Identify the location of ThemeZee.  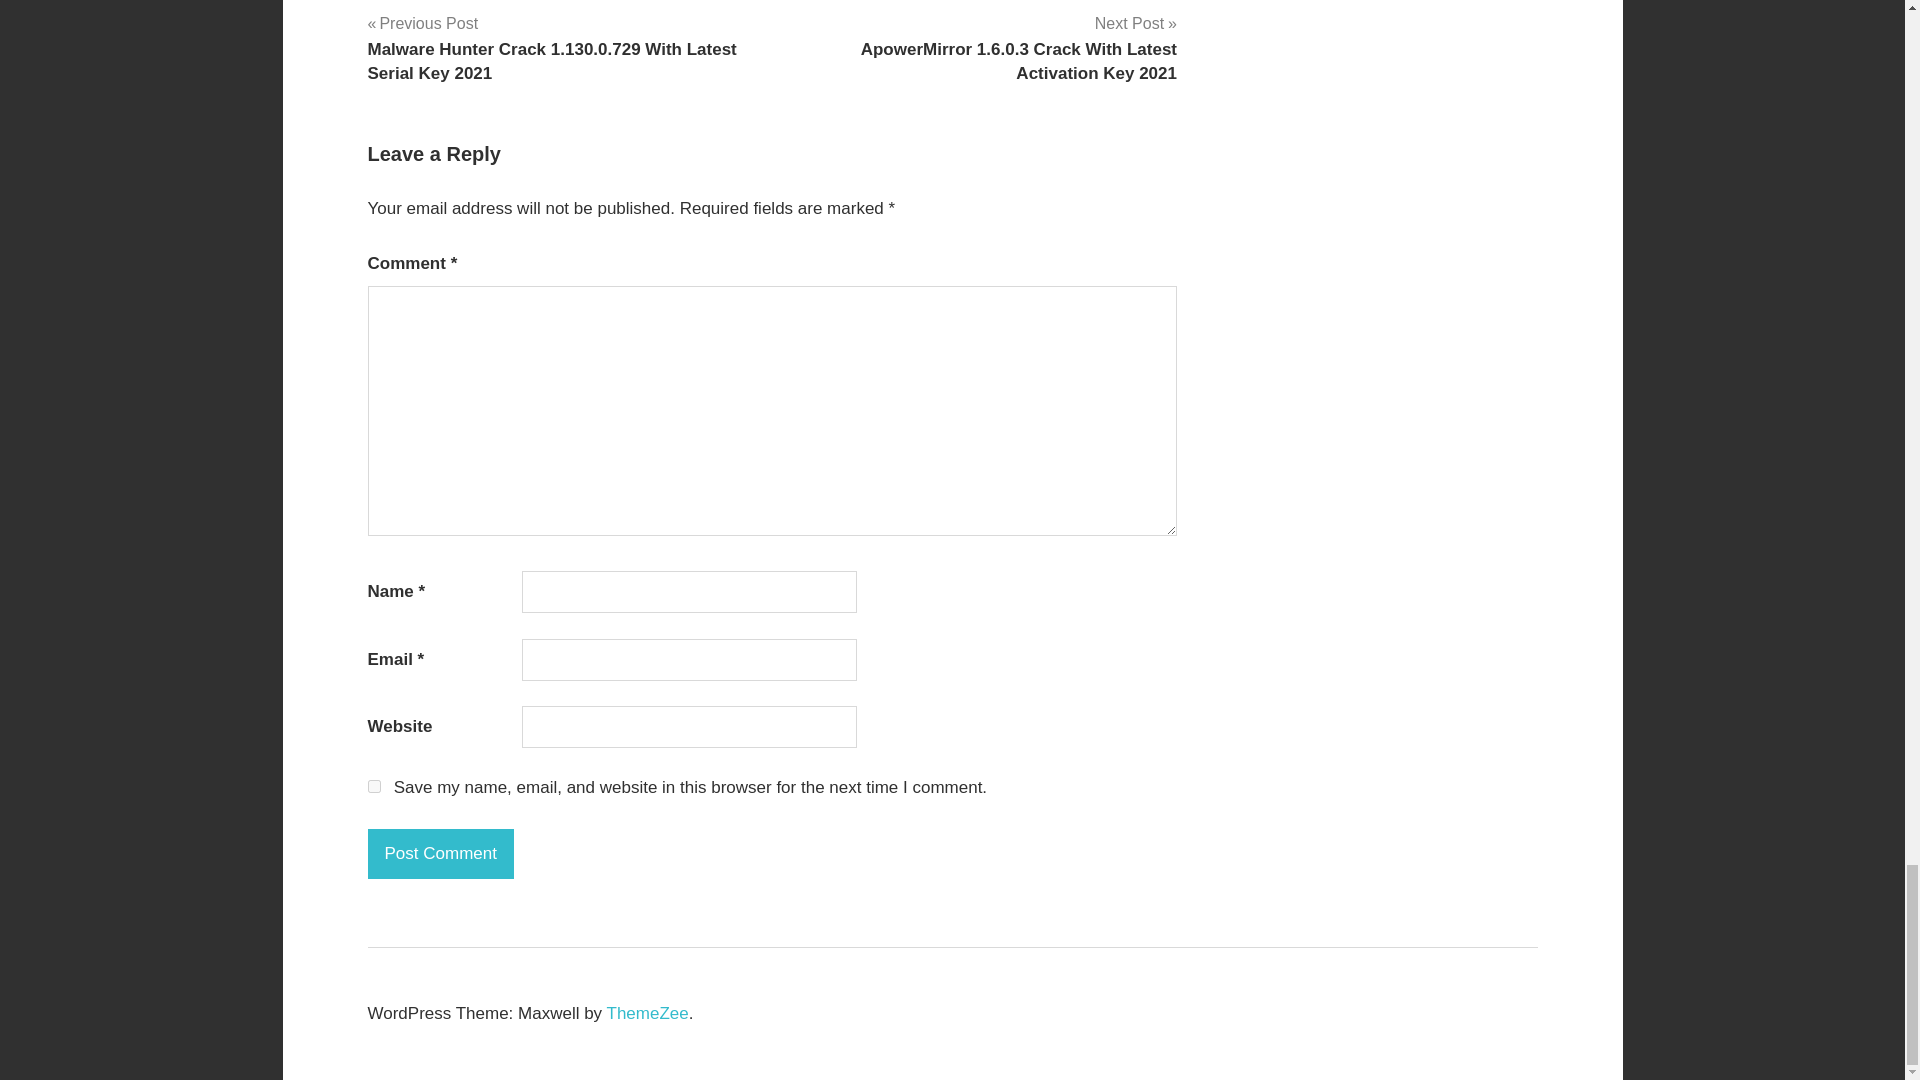
(648, 1013).